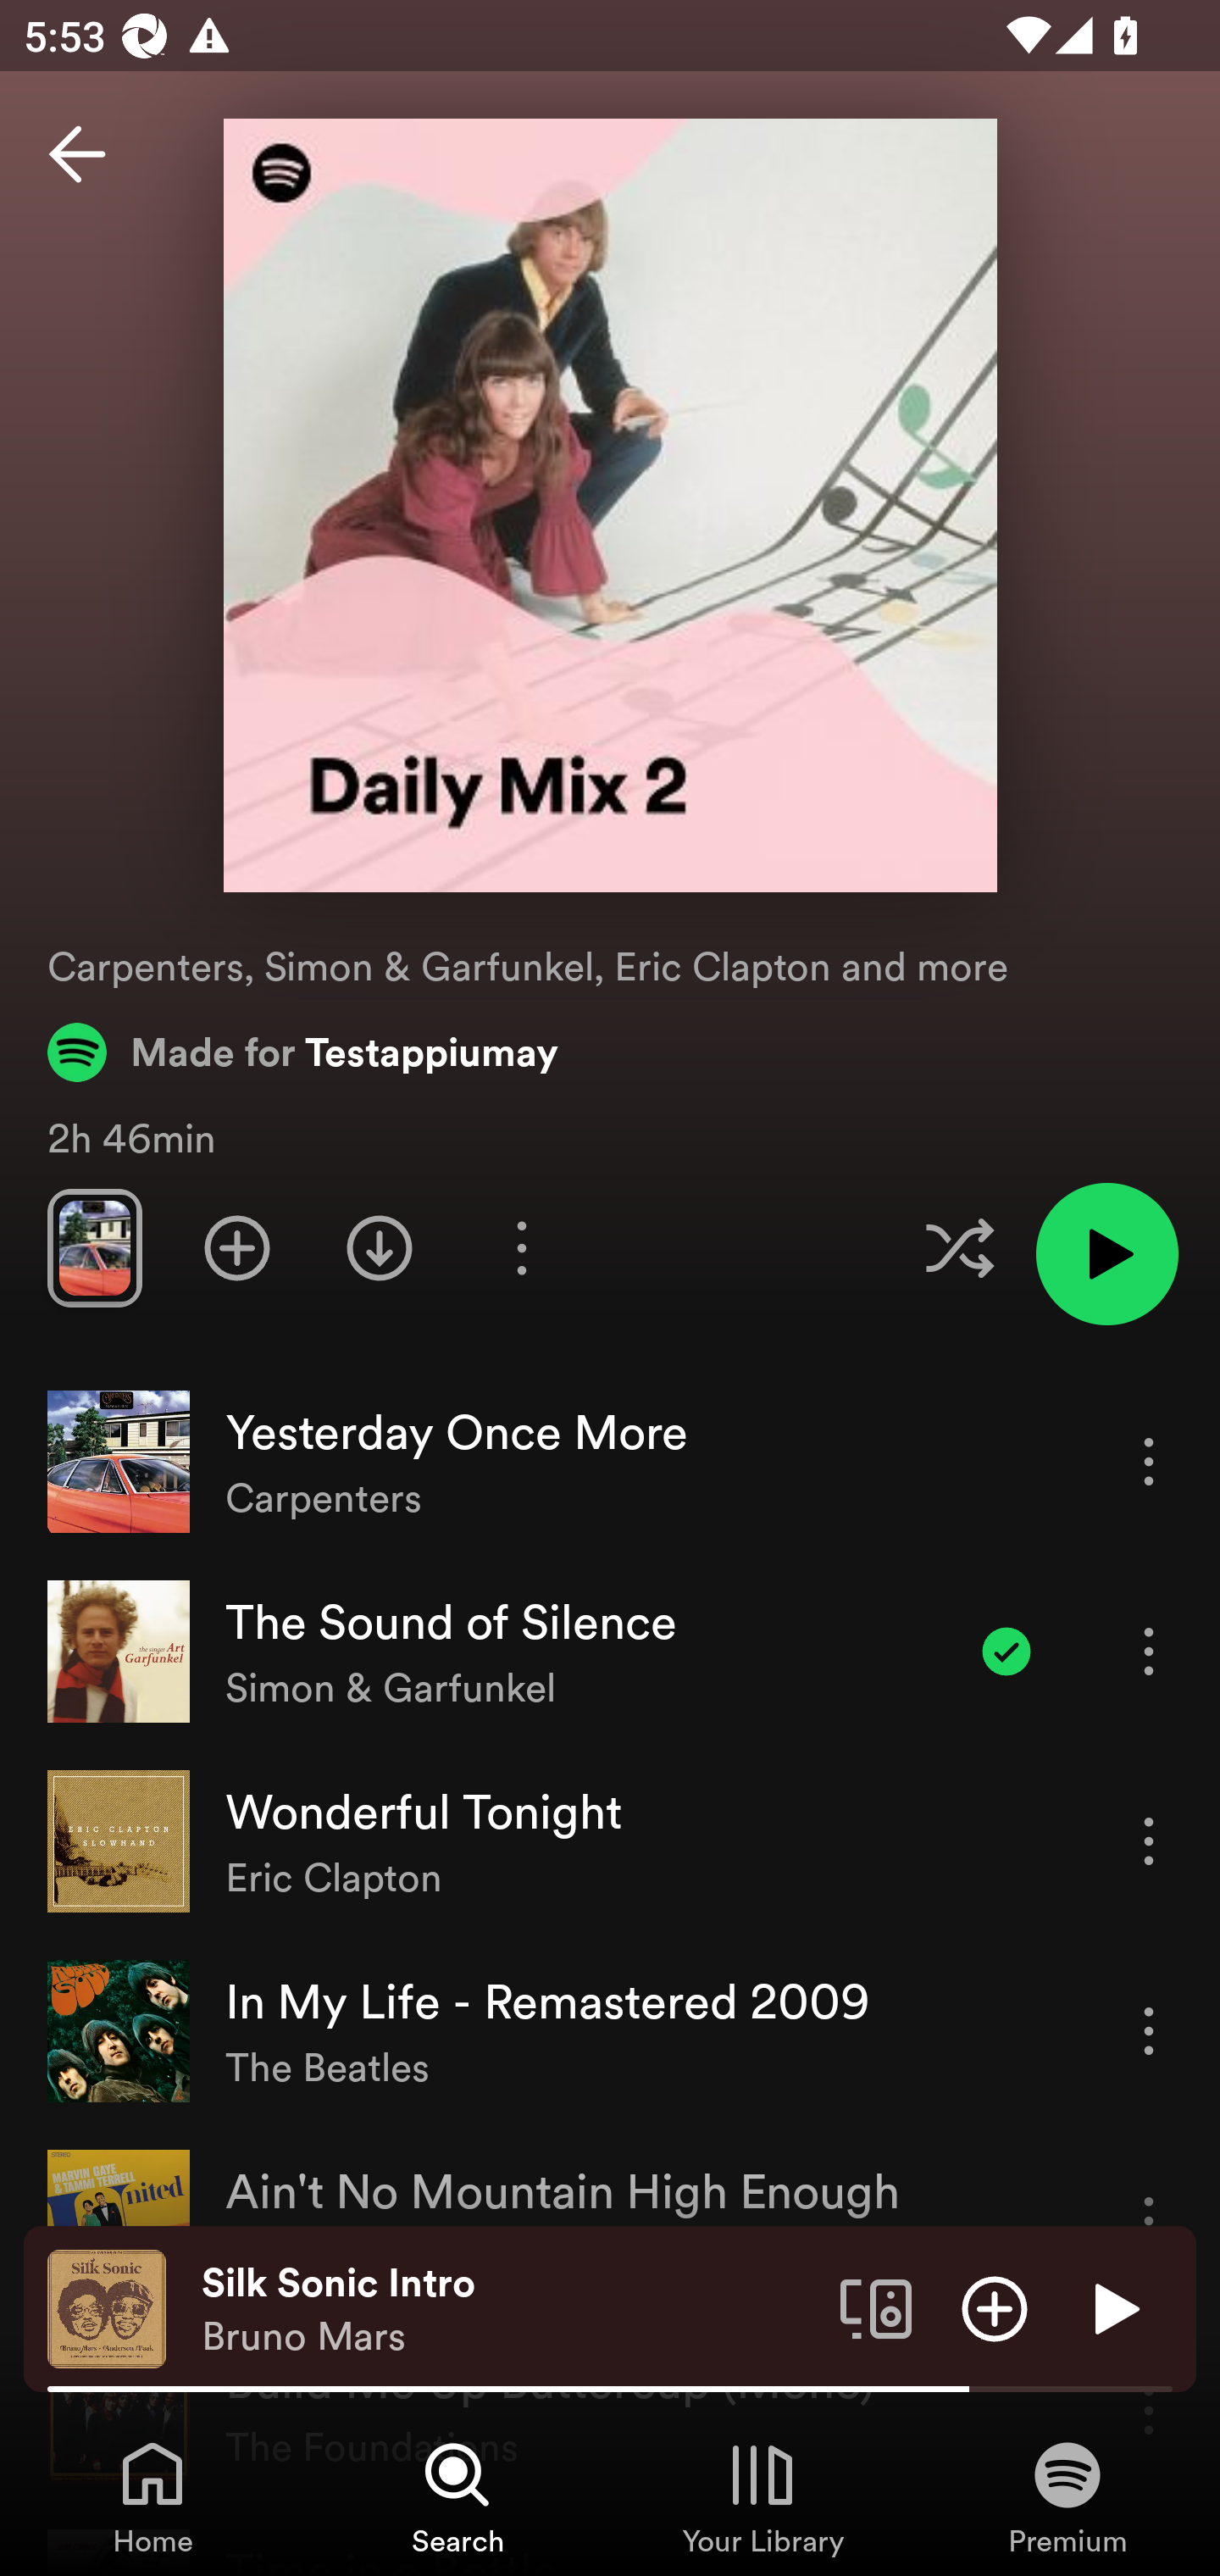  Describe the element at coordinates (77, 154) in the screenshot. I see `Back` at that location.